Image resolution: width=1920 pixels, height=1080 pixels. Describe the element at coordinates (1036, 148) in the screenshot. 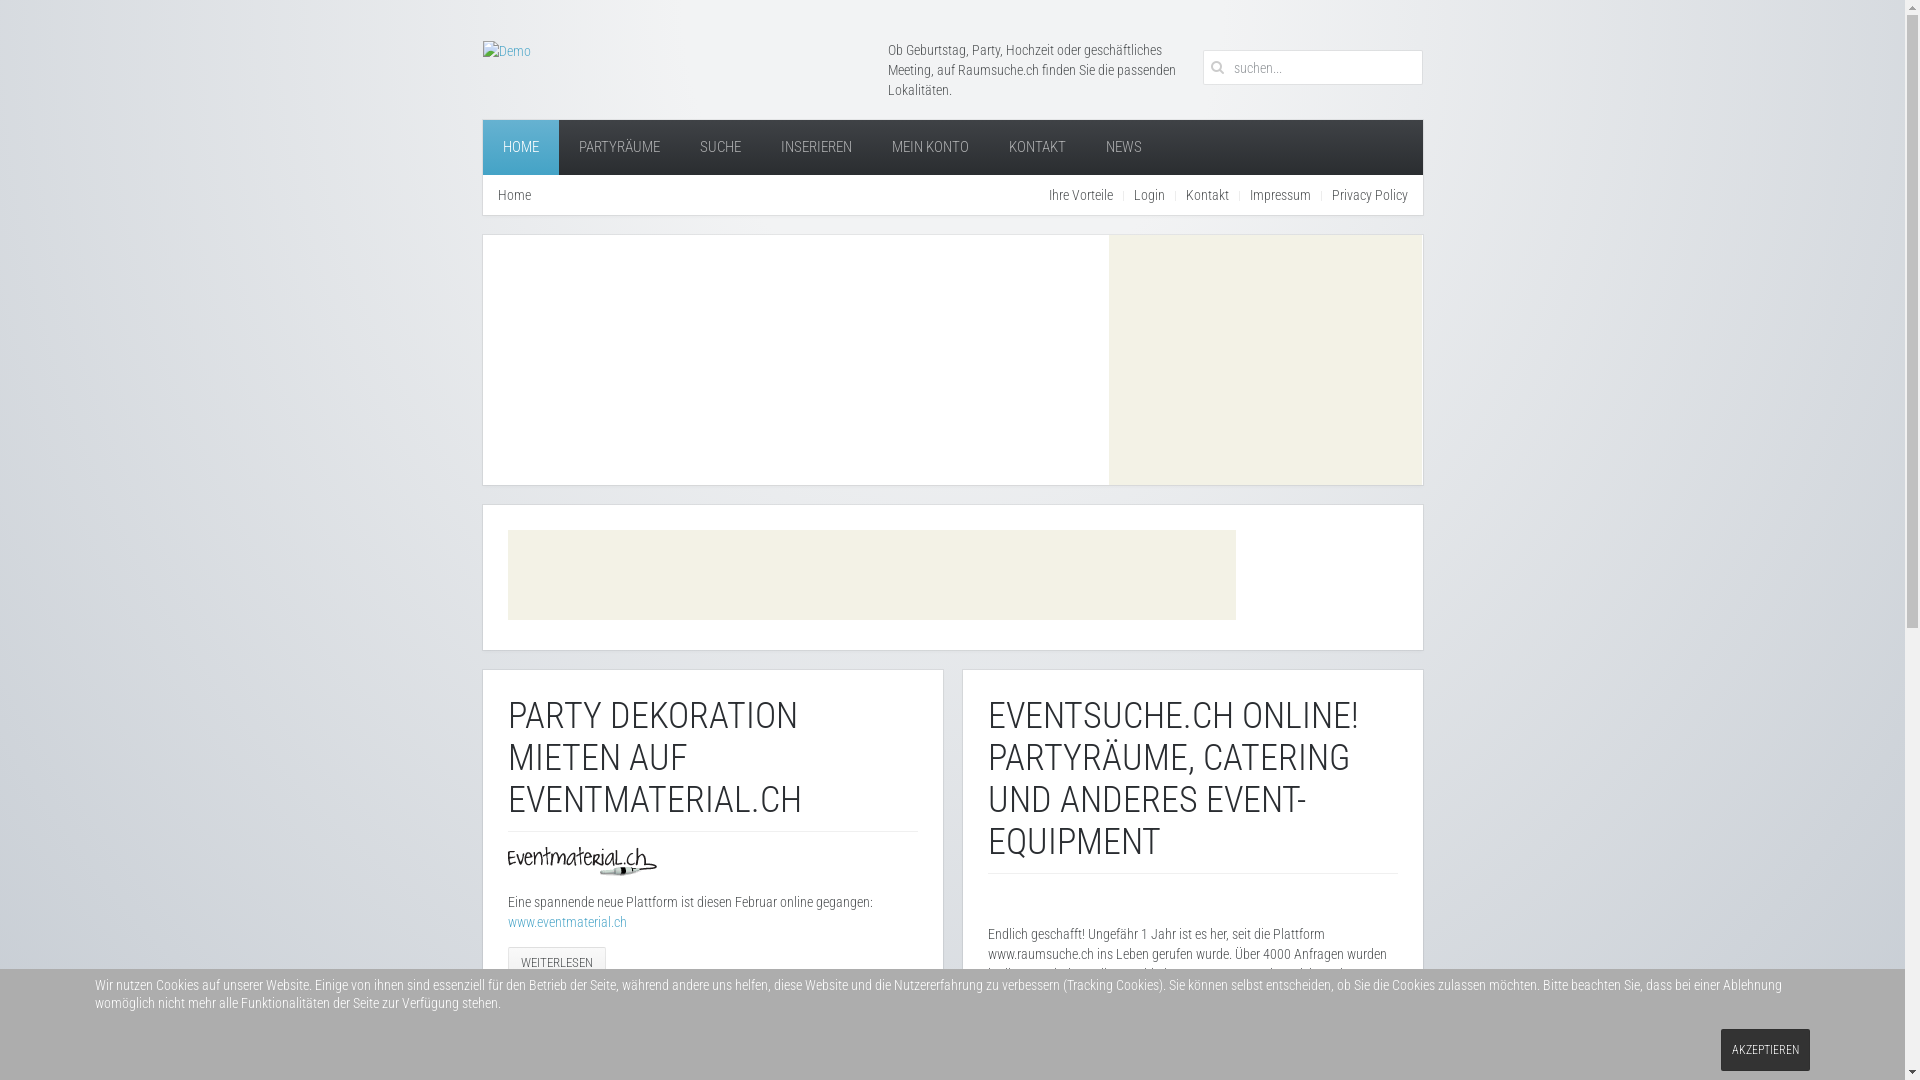

I see `KONTAKT` at that location.